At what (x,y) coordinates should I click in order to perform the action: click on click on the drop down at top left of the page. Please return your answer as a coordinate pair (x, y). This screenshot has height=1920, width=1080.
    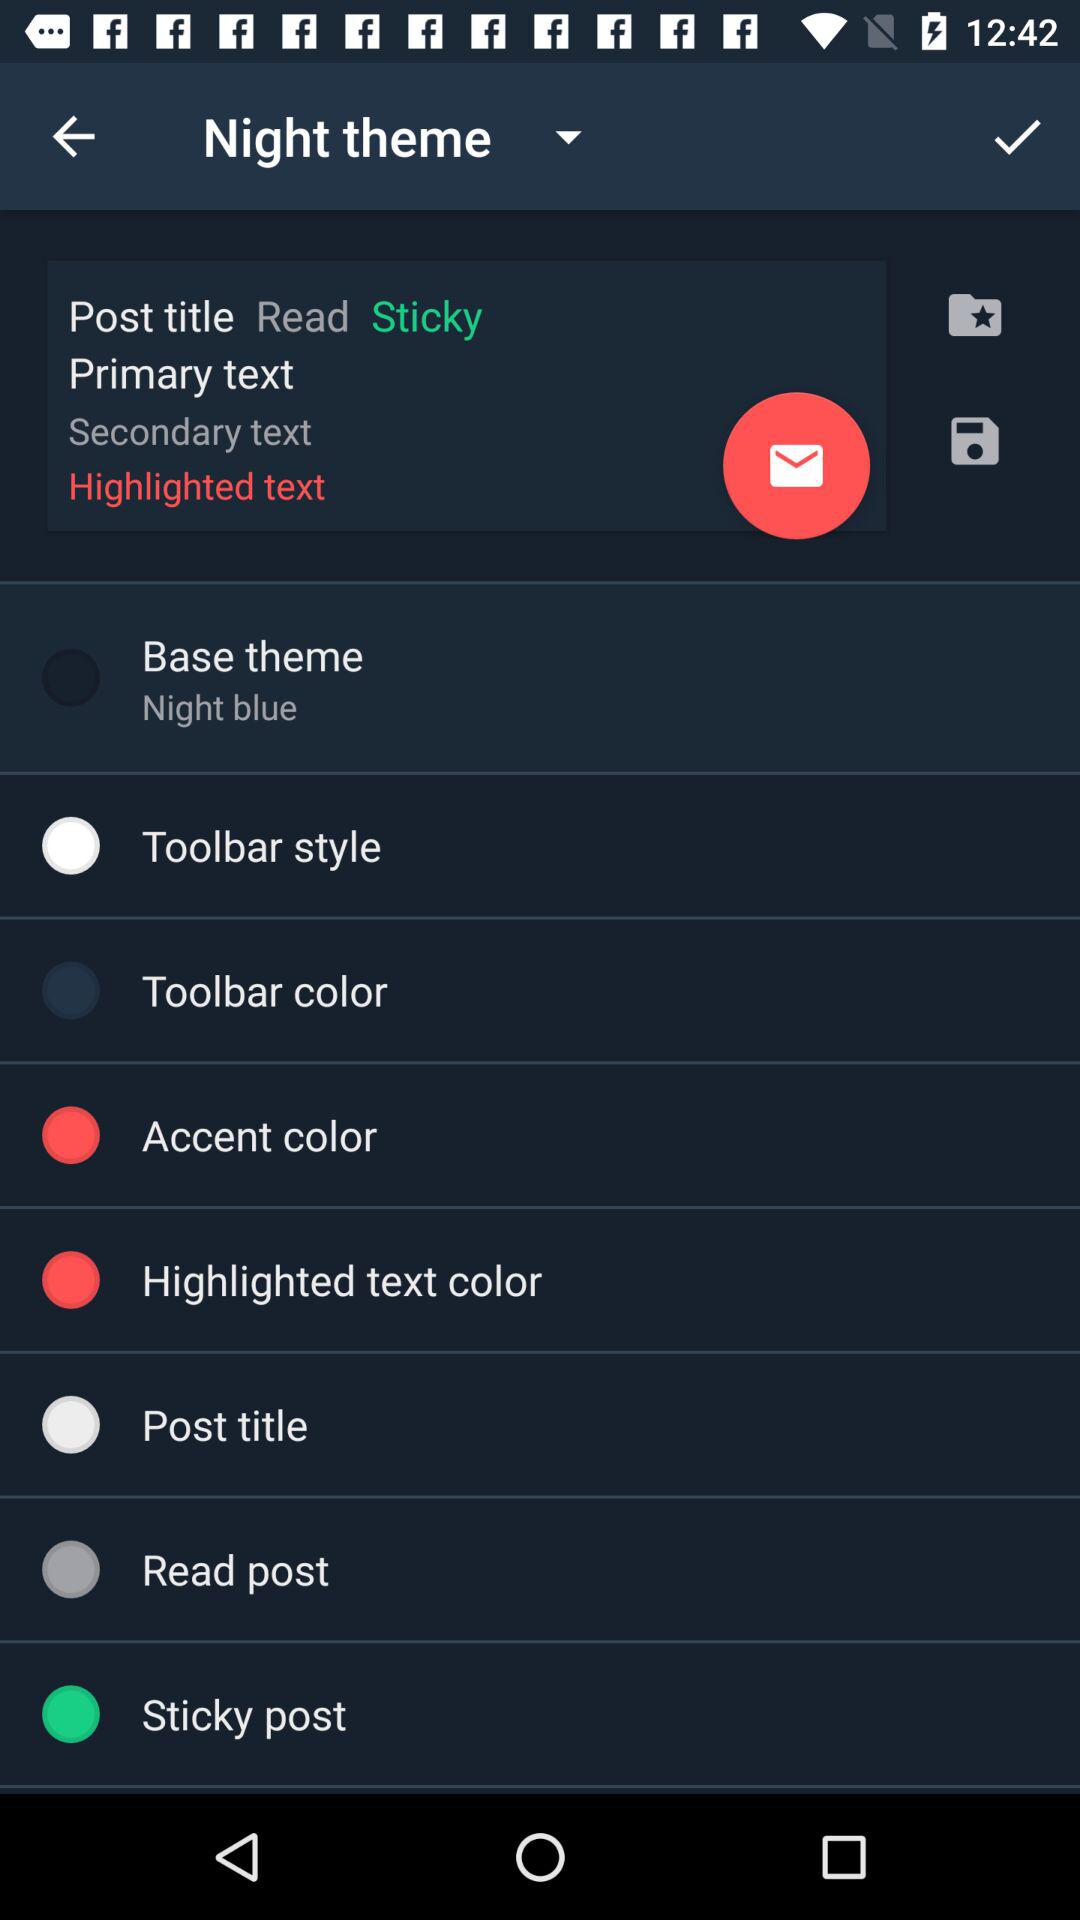
    Looking at the image, I should click on (410, 136).